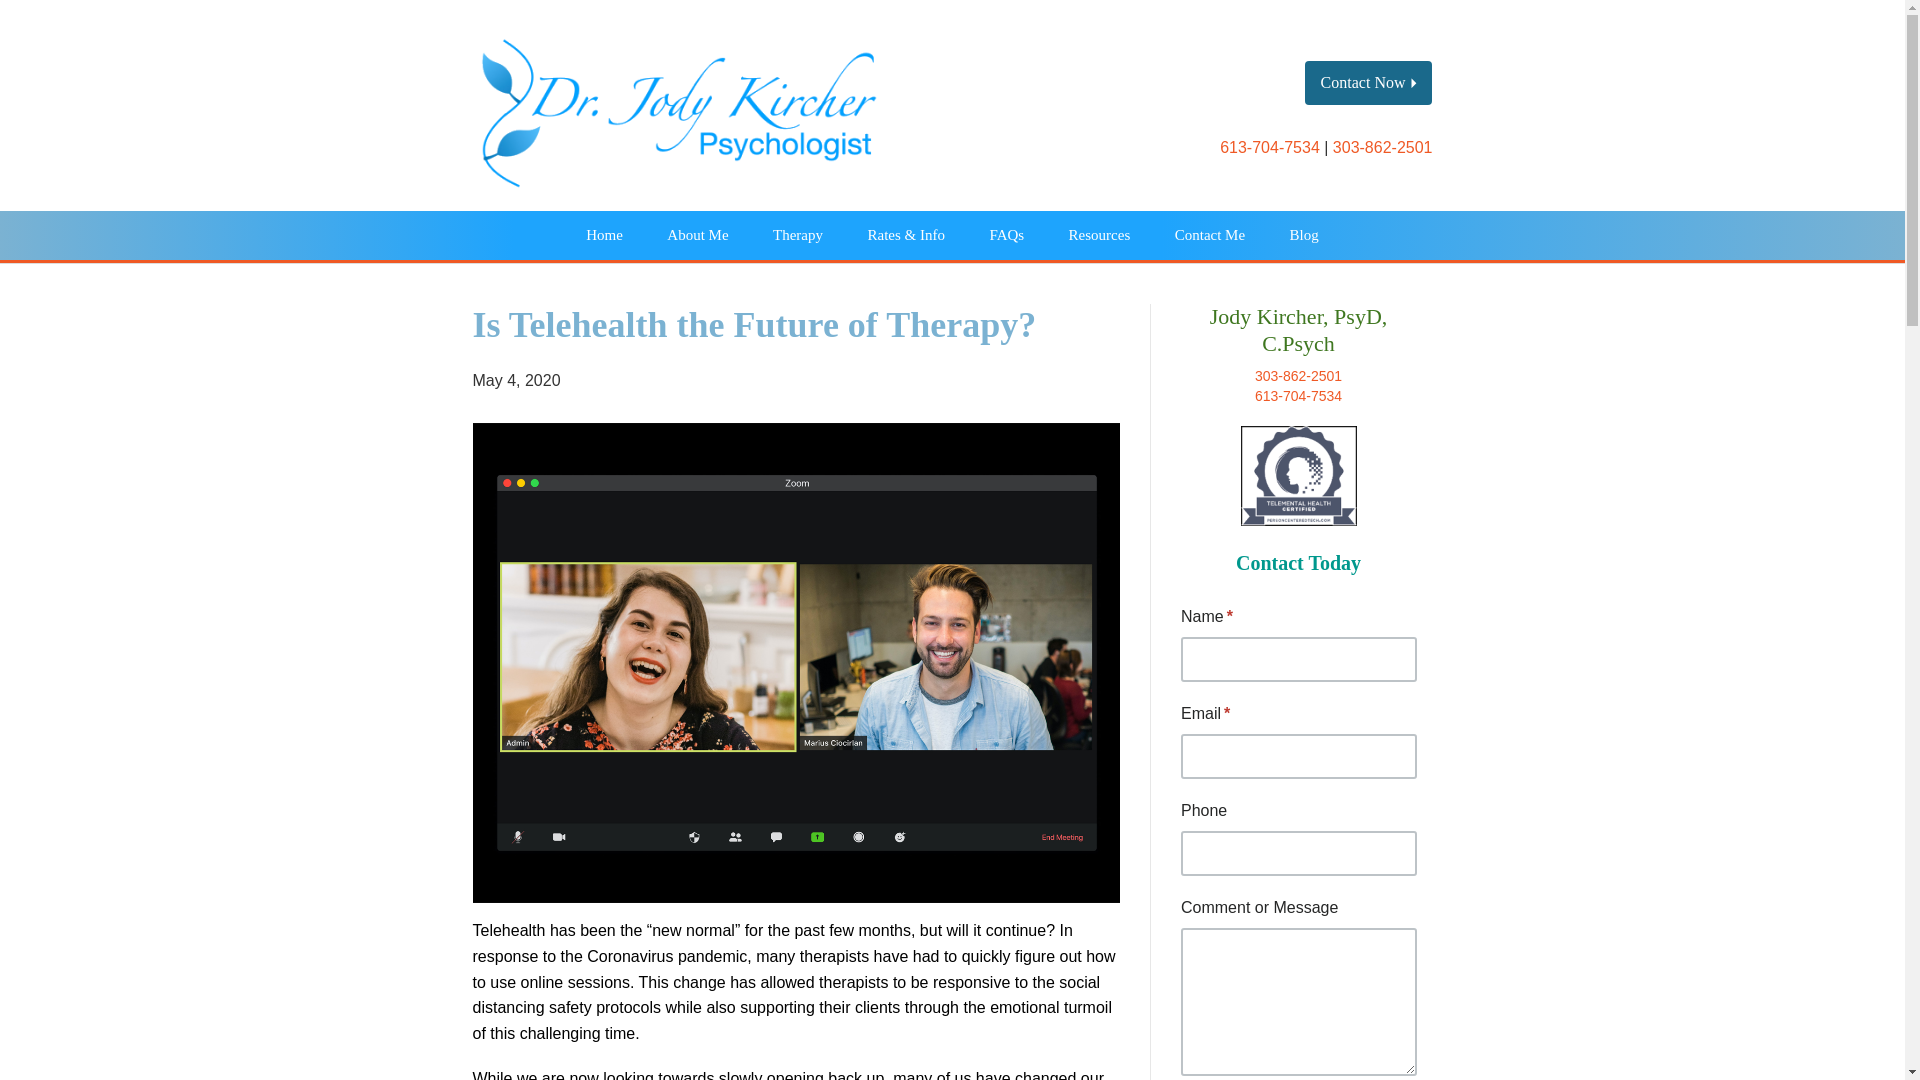 This screenshot has width=1920, height=1080. What do you see at coordinates (604, 235) in the screenshot?
I see `Home` at bounding box center [604, 235].